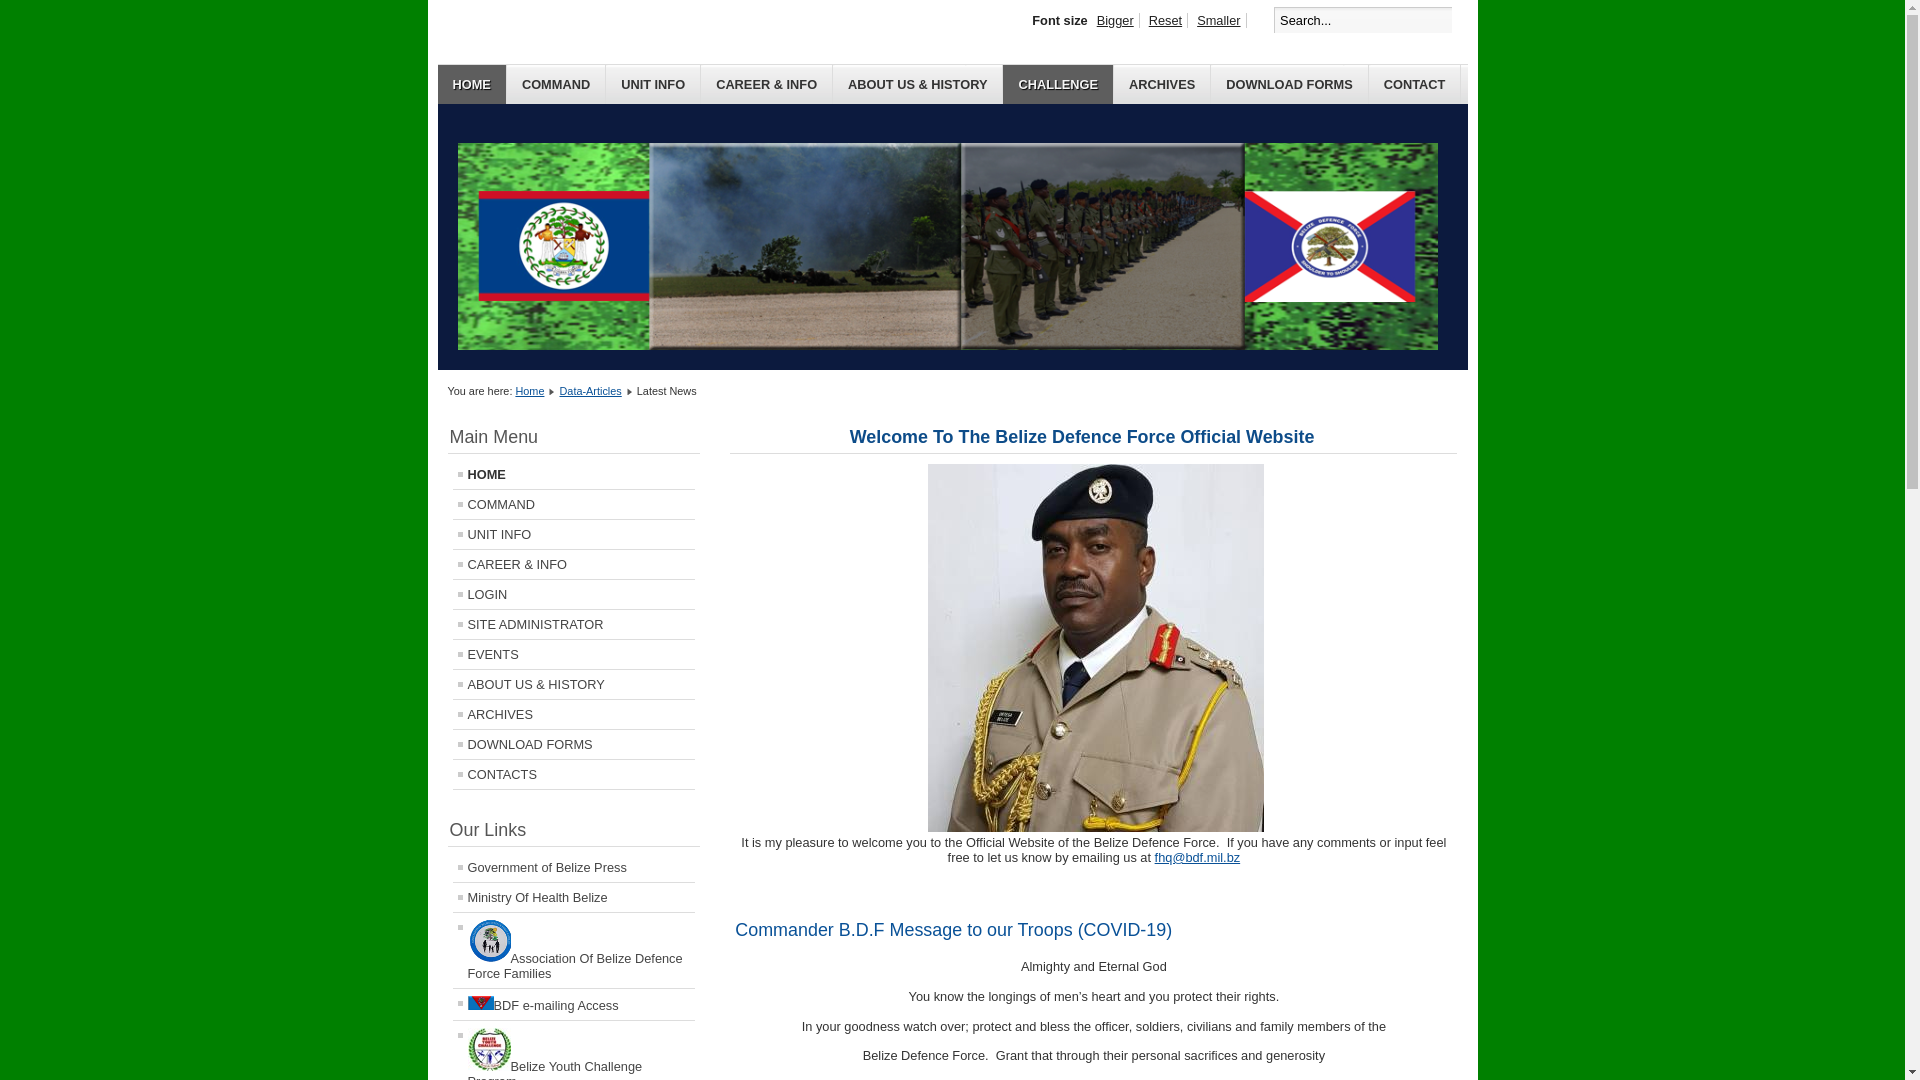  Describe the element at coordinates (574, 774) in the screenshot. I see `CONTACTS` at that location.